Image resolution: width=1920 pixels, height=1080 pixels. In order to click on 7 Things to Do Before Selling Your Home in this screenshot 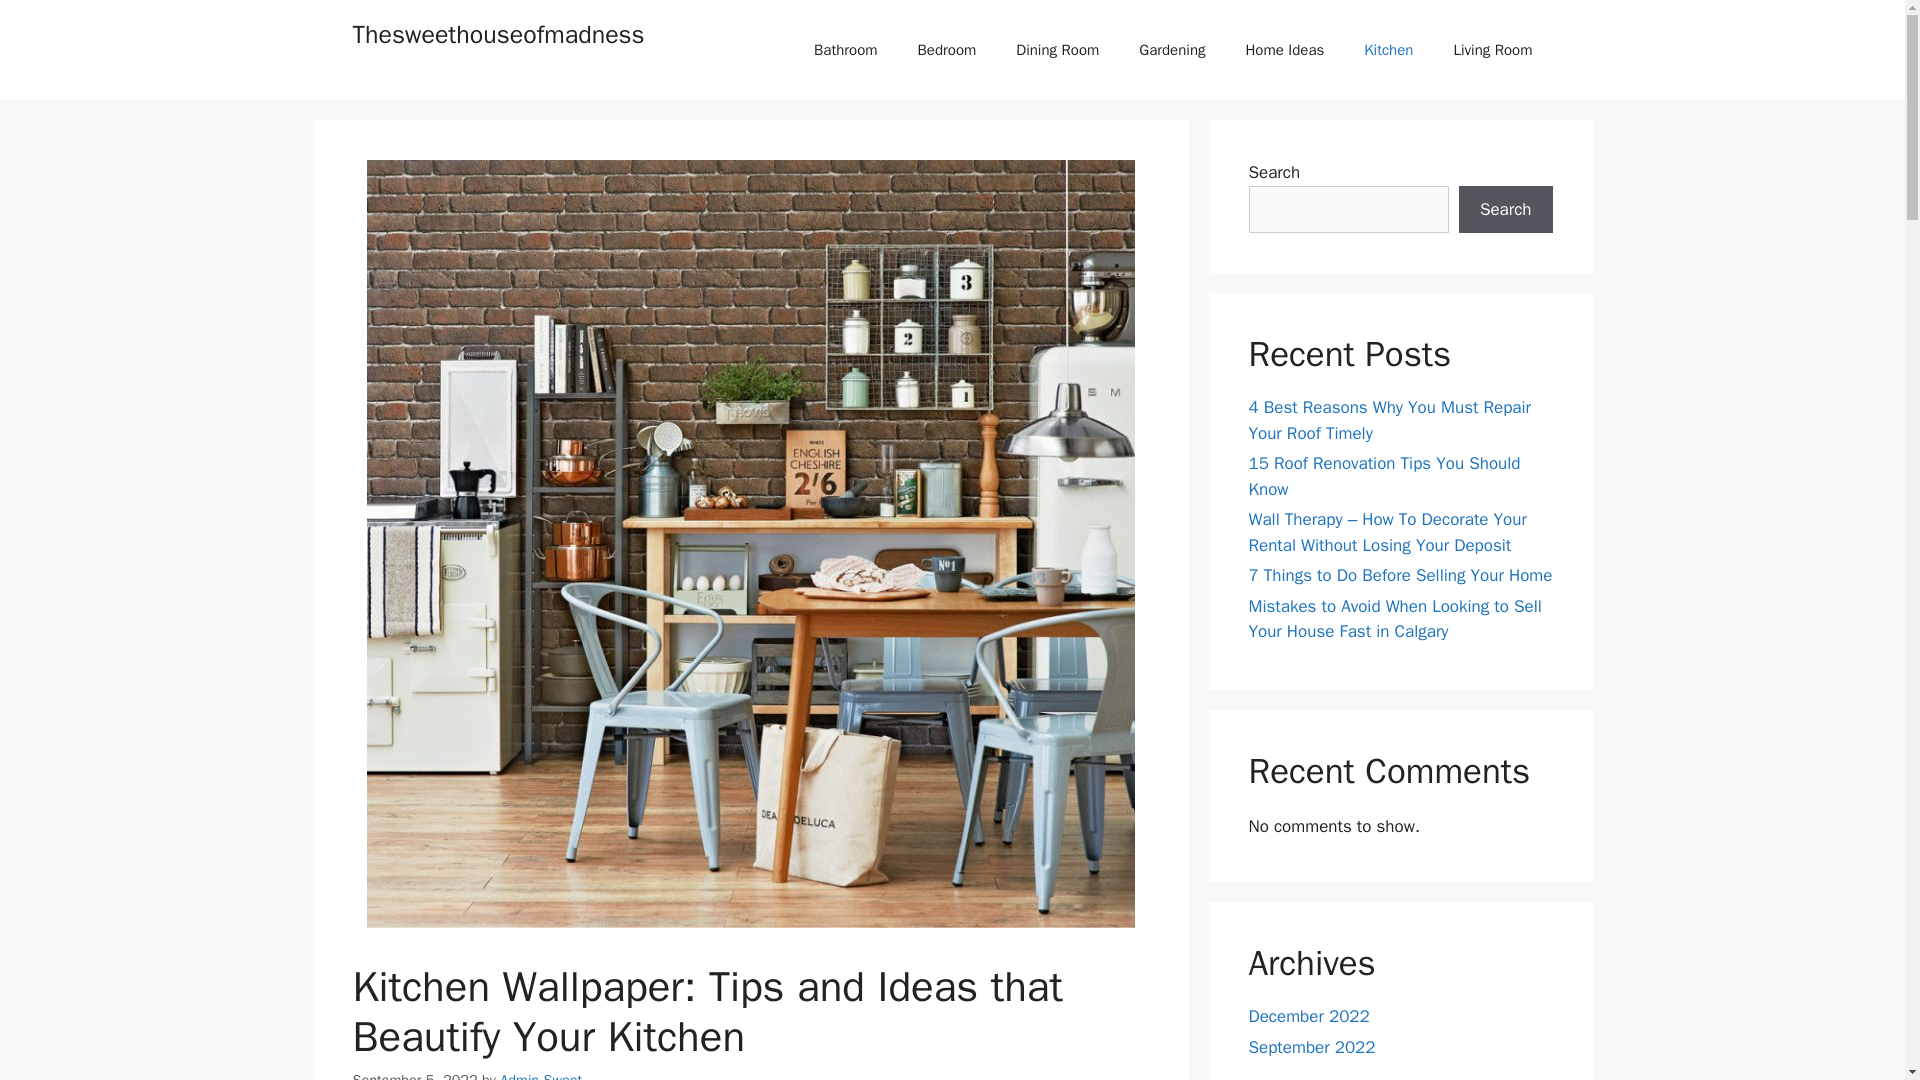, I will do `click(1400, 575)`.